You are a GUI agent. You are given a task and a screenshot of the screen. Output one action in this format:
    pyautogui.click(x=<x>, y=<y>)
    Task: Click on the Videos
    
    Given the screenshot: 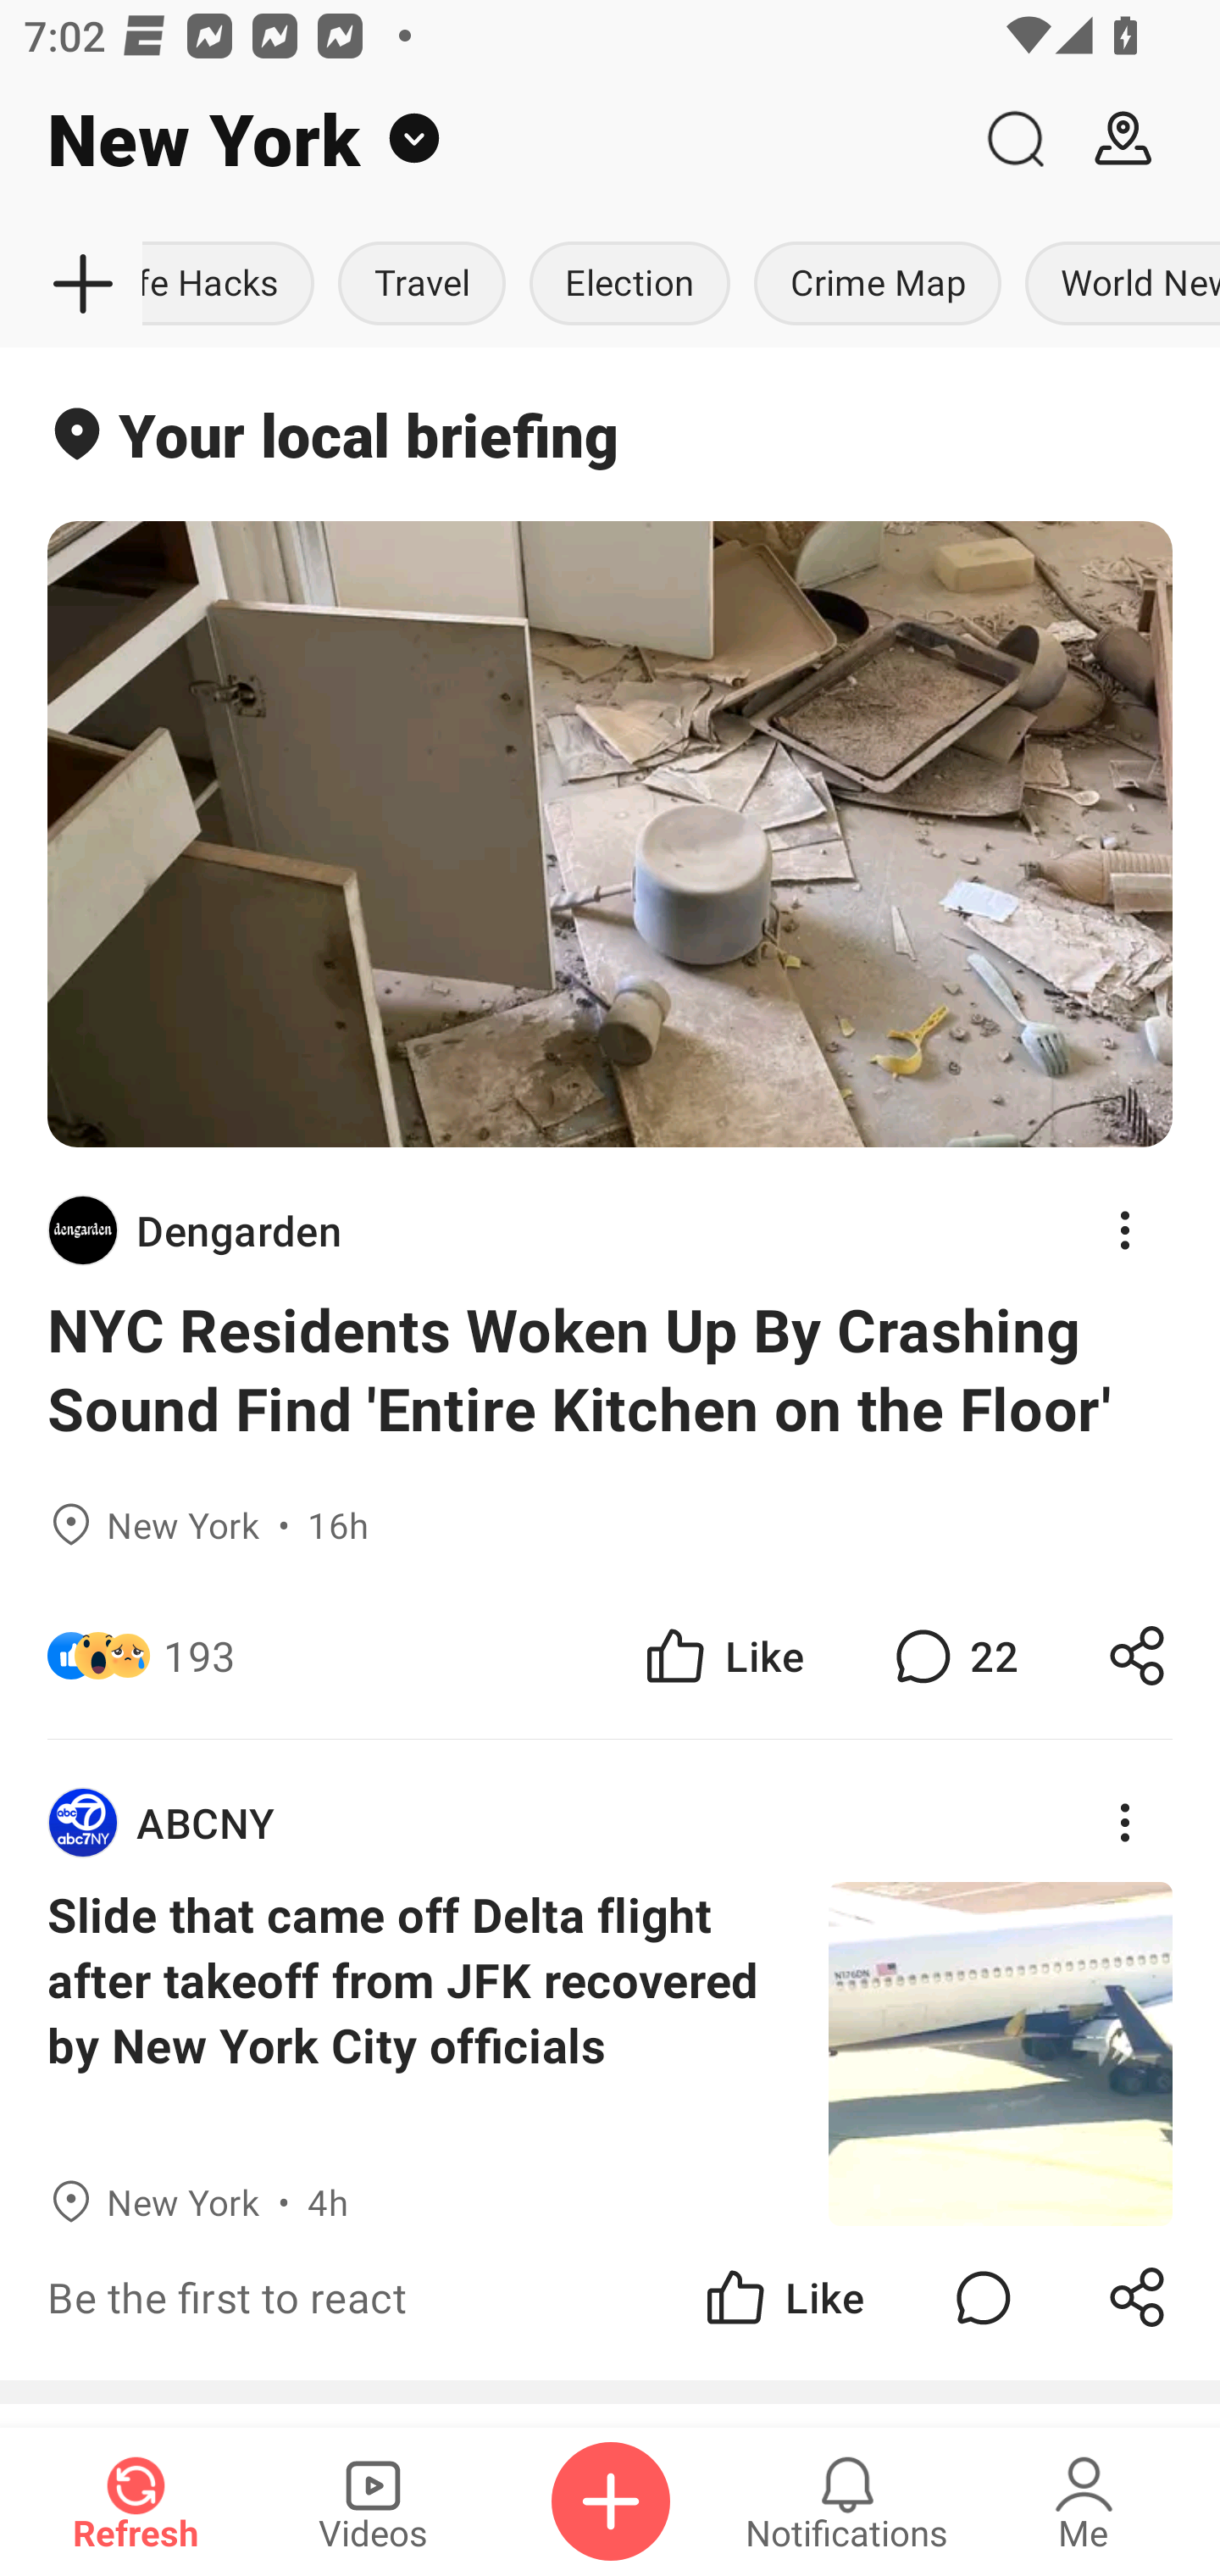 What is the action you would take?
    pyautogui.click(x=373, y=2501)
    